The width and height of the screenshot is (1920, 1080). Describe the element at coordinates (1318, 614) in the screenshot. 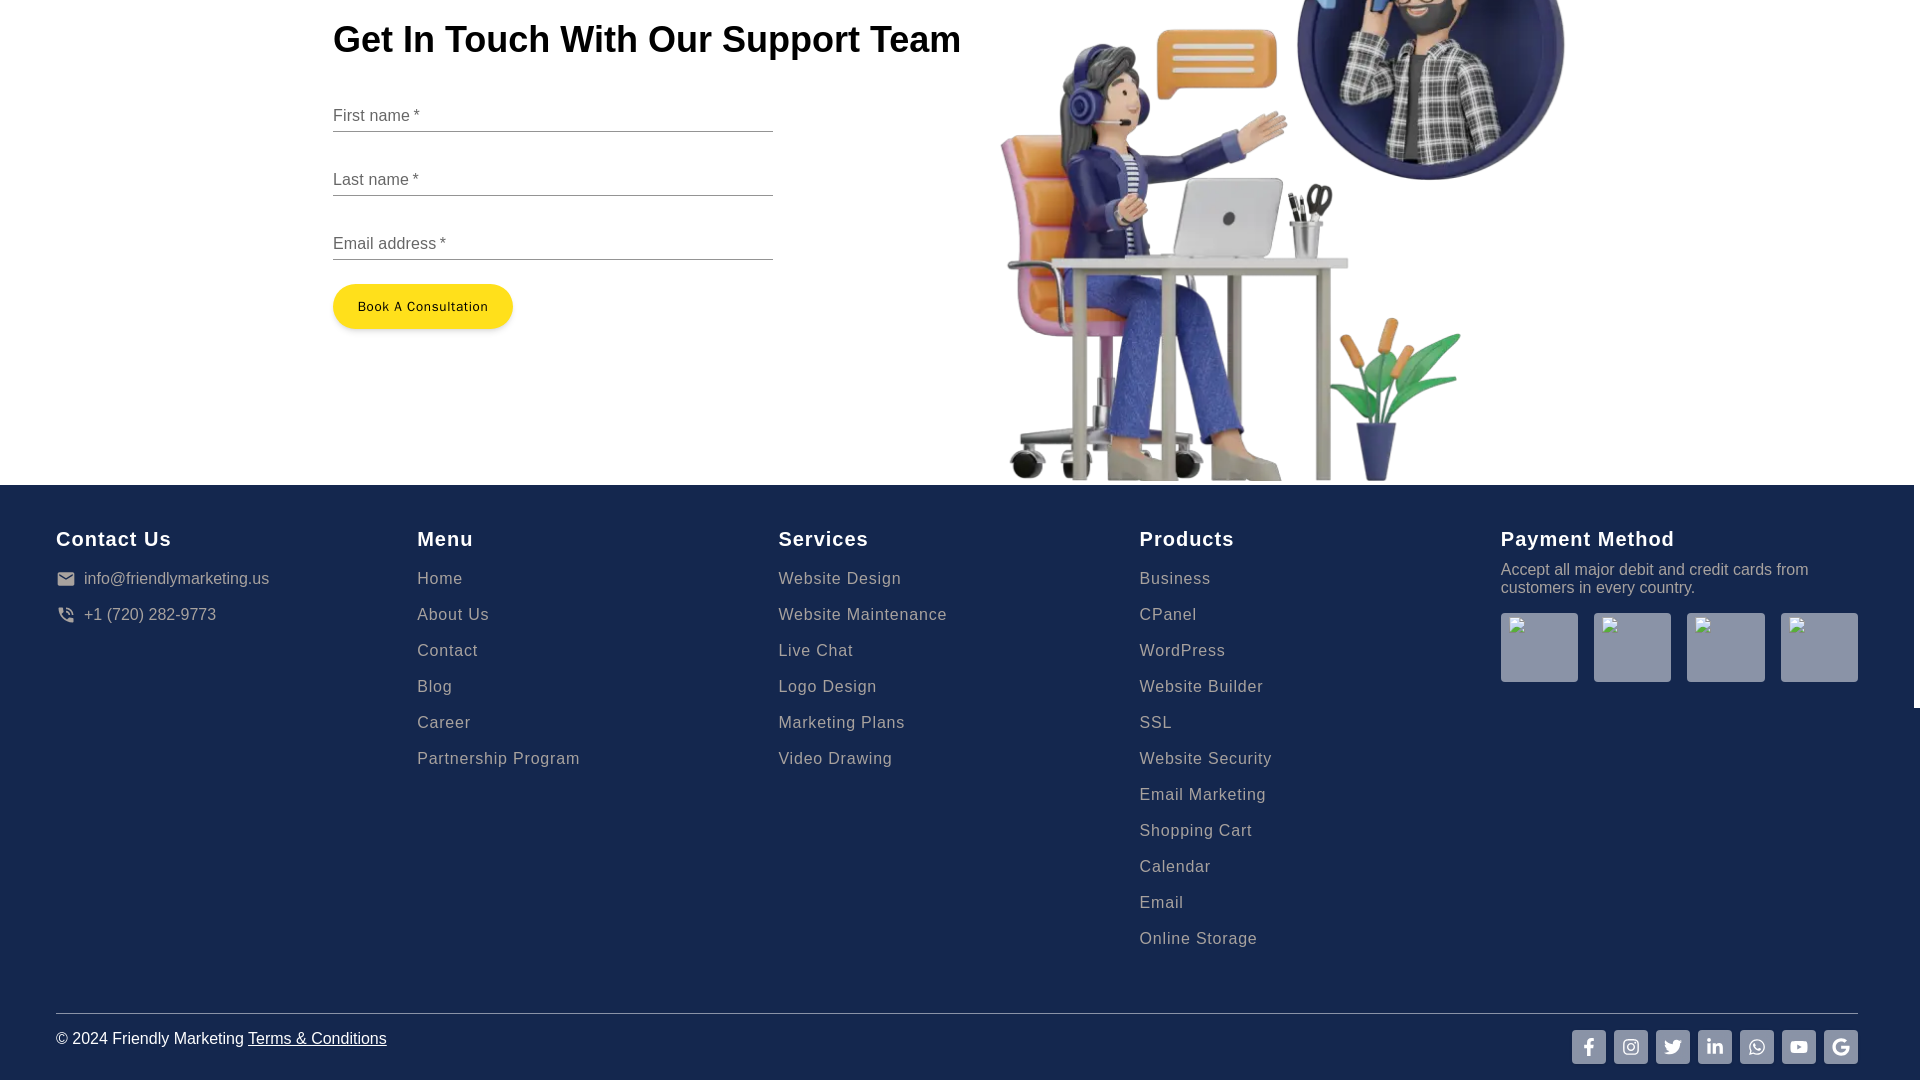

I see `CPanel` at that location.